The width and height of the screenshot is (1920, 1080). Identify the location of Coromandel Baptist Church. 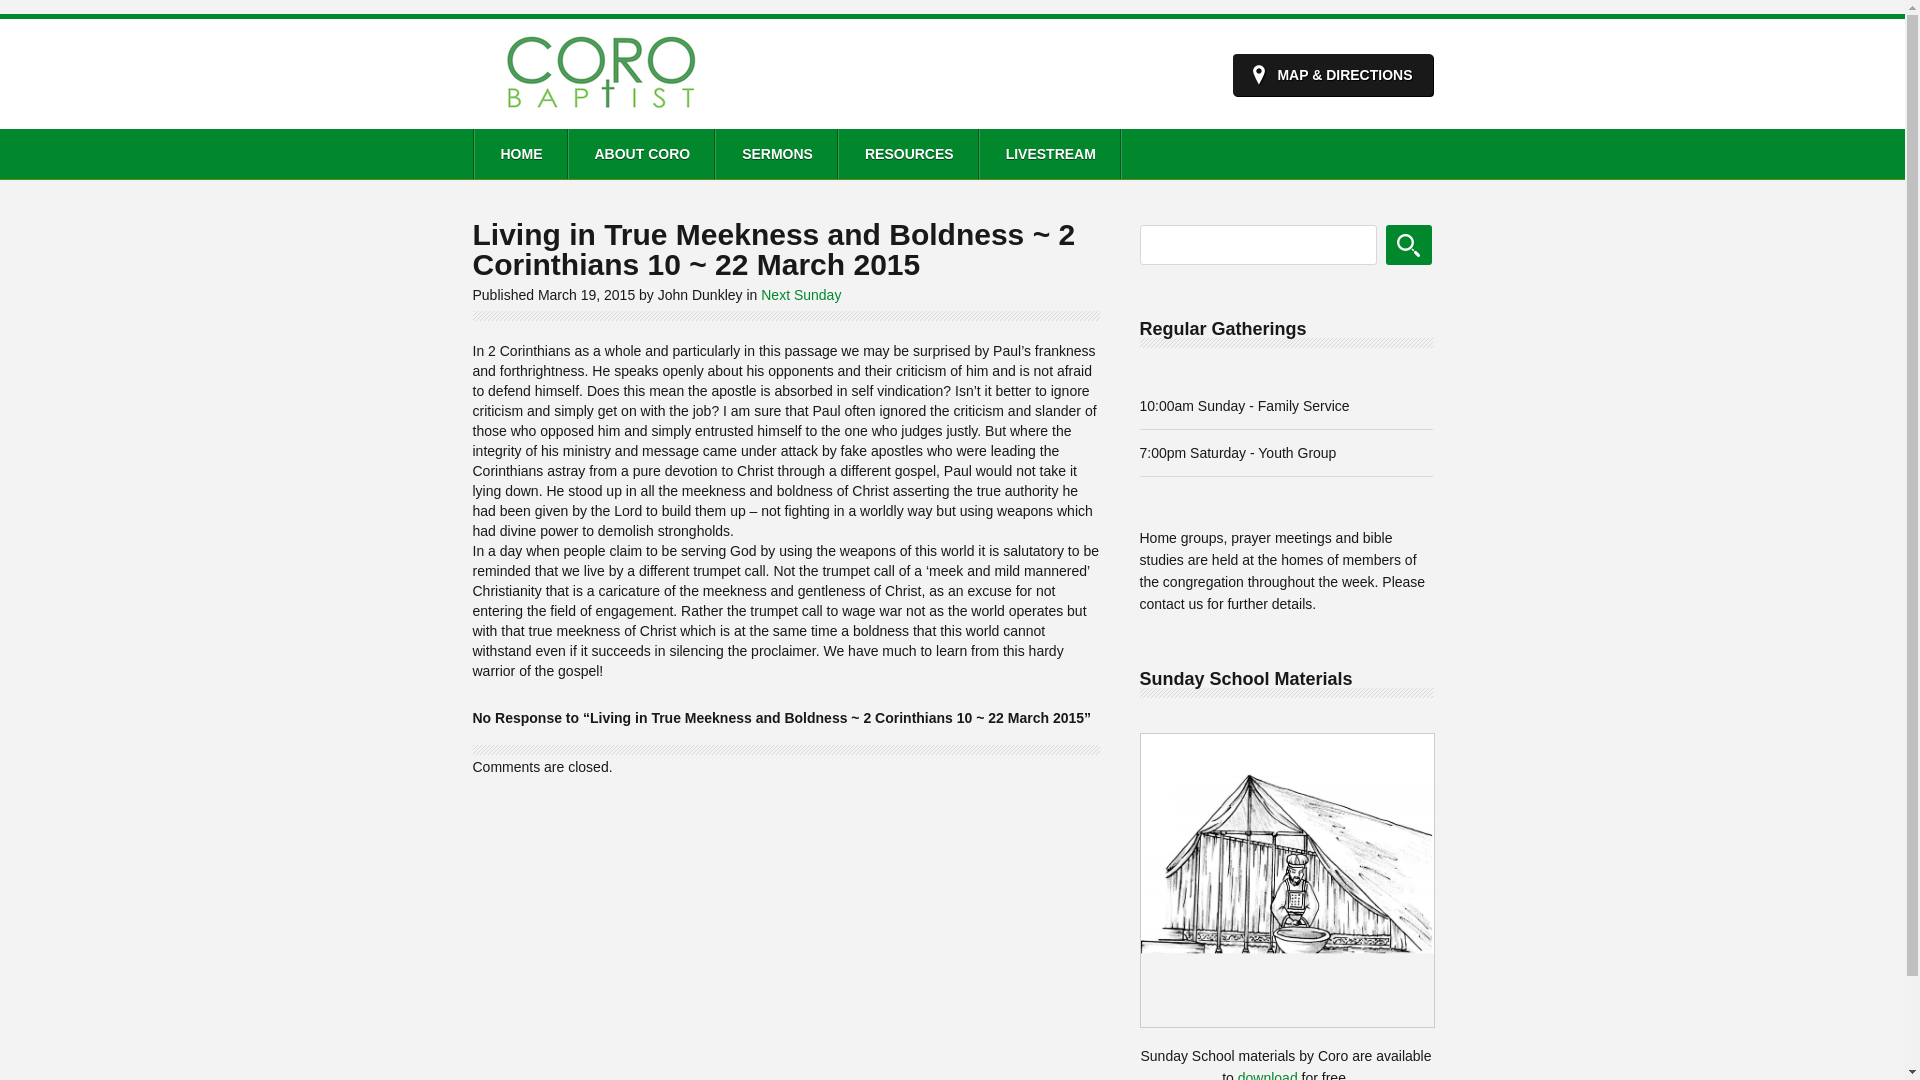
(600, 113).